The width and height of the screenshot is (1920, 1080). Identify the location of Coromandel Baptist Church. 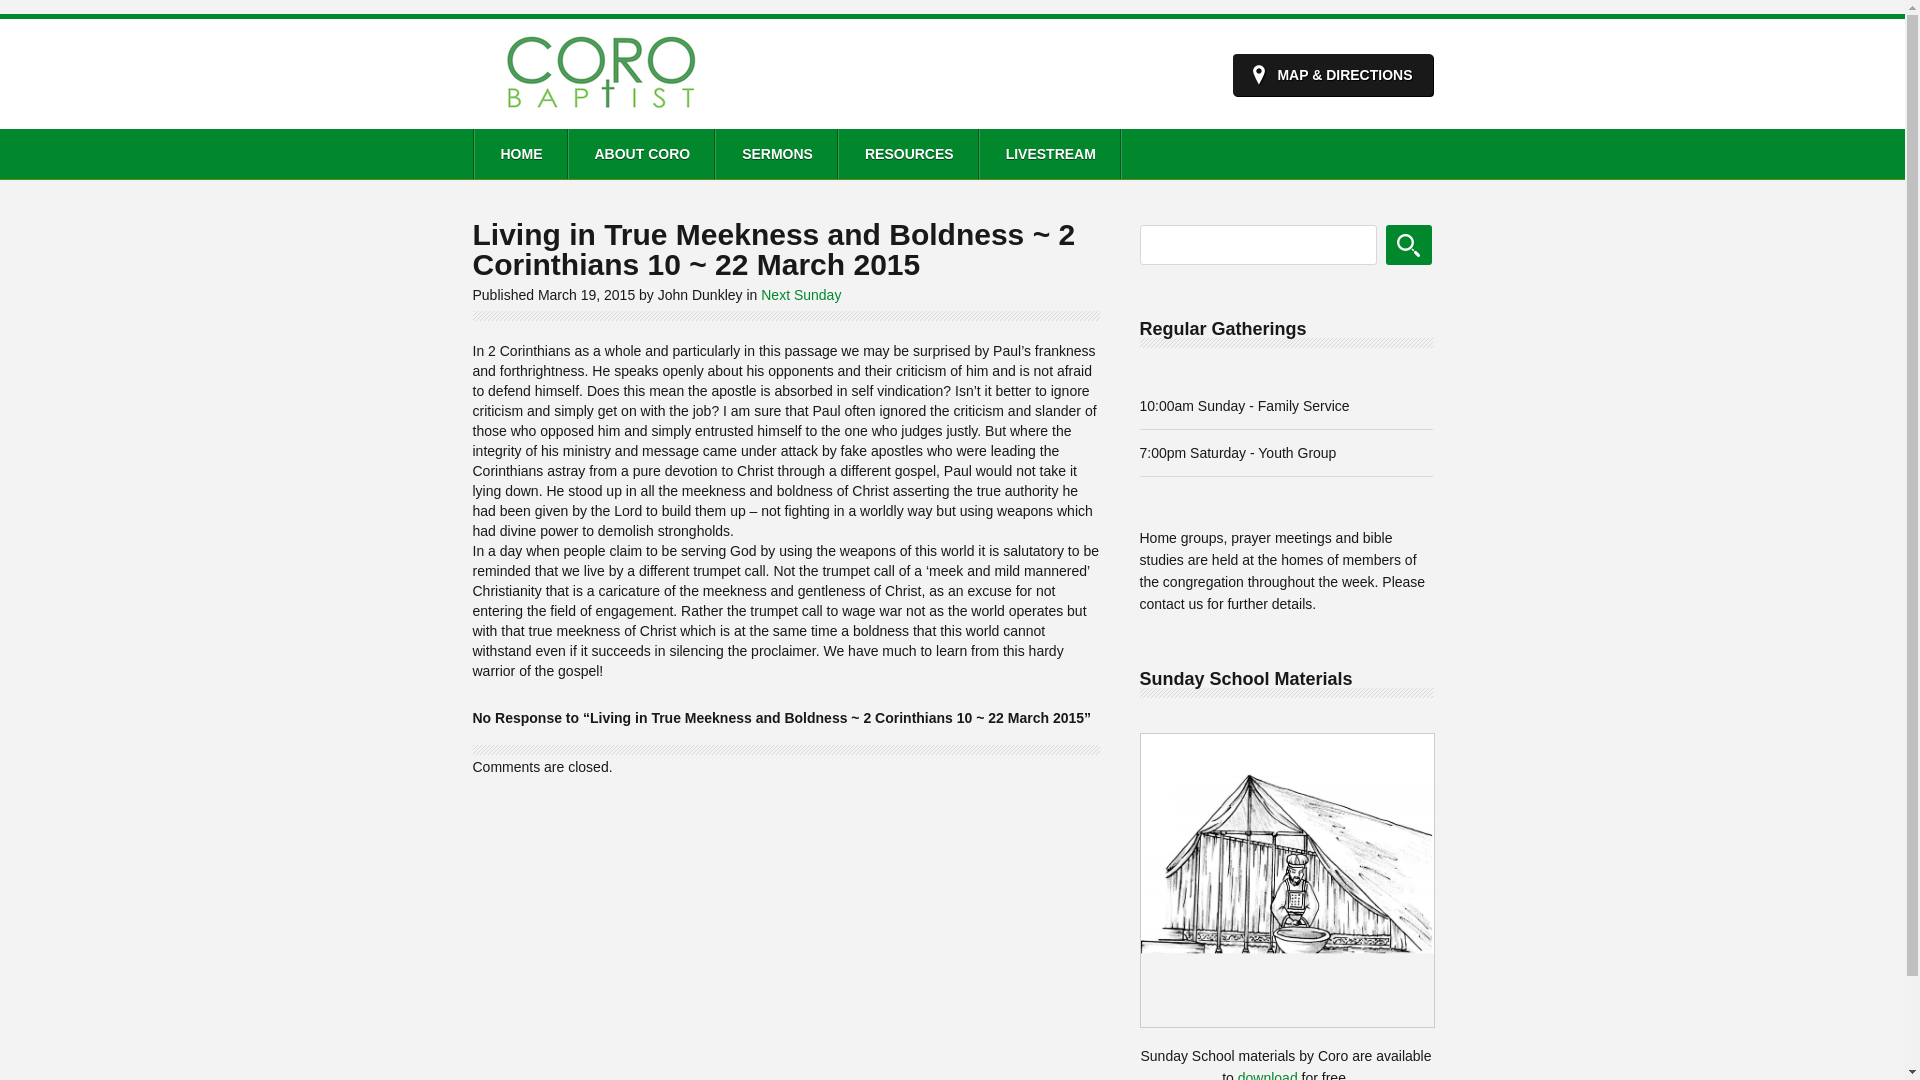
(600, 113).